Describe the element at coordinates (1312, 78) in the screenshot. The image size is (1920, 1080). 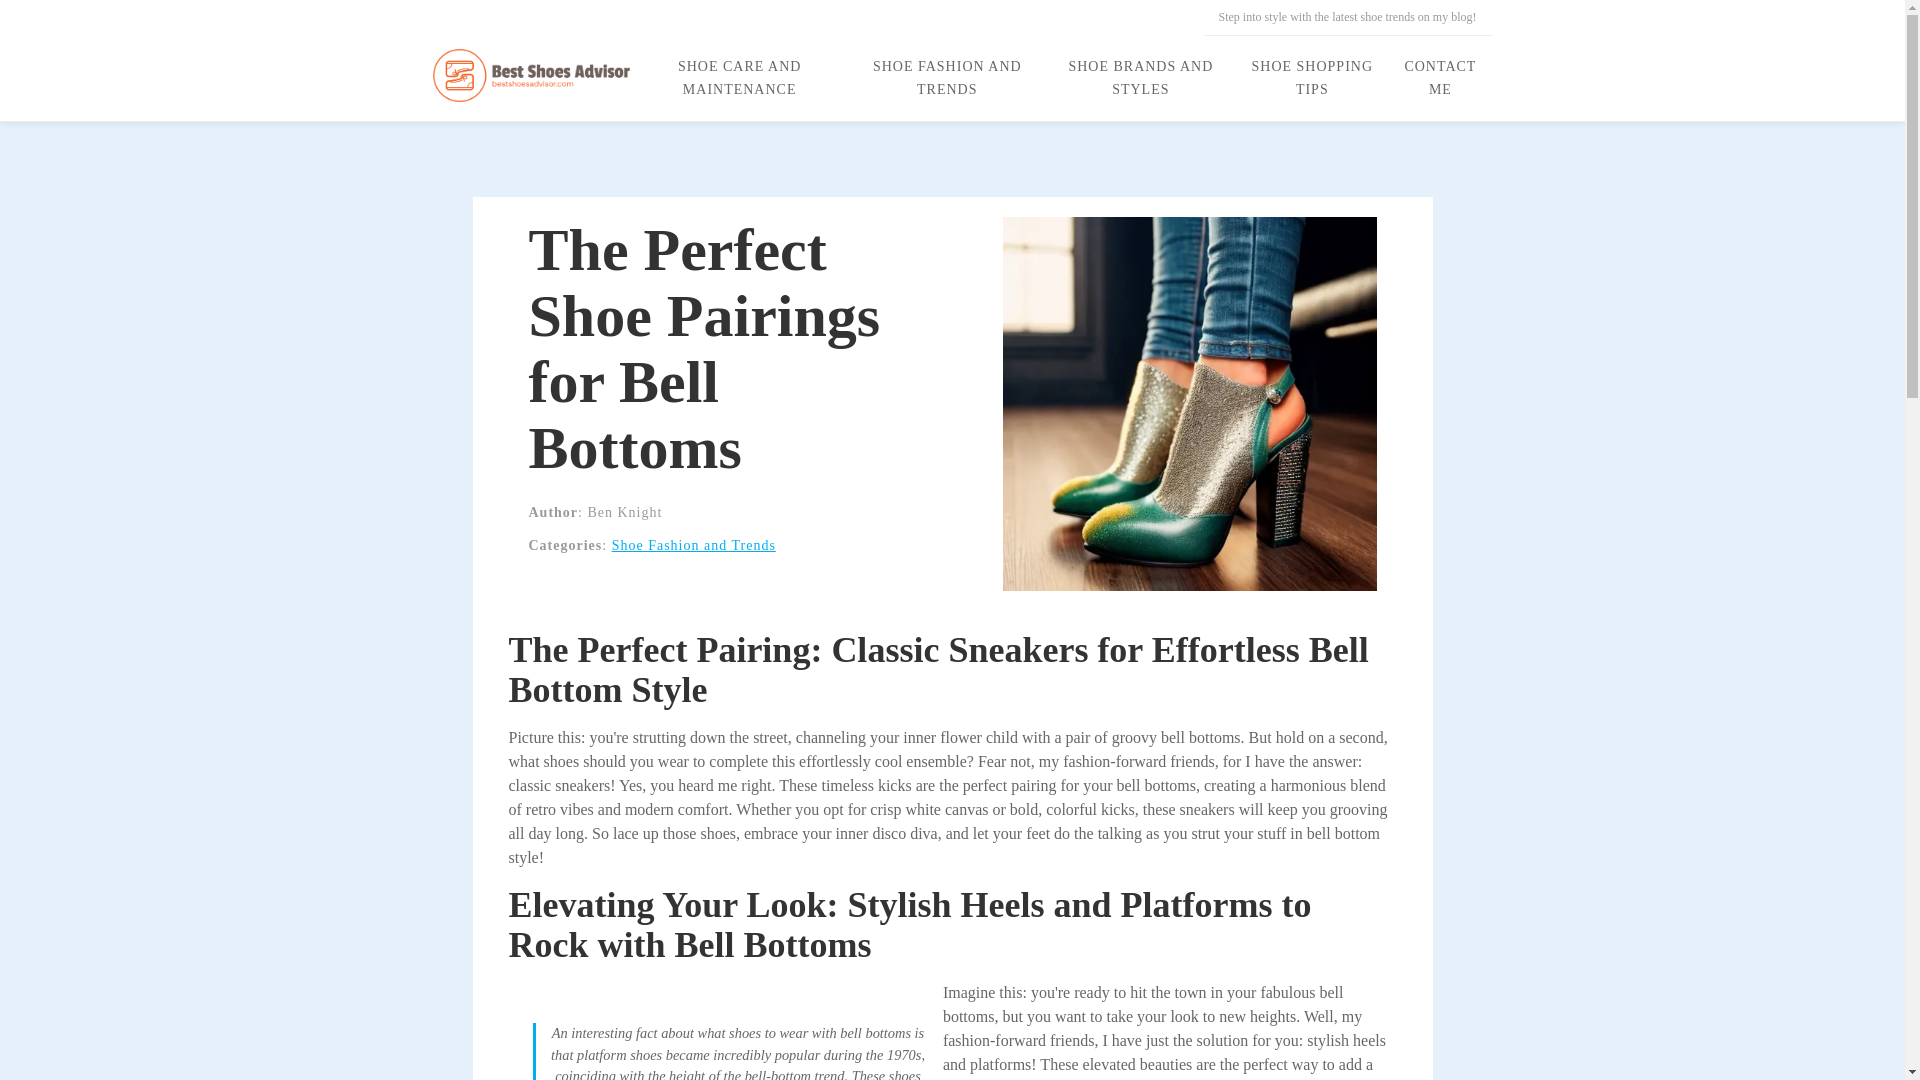
I see `SHOE SHOPPING TIPS` at that location.